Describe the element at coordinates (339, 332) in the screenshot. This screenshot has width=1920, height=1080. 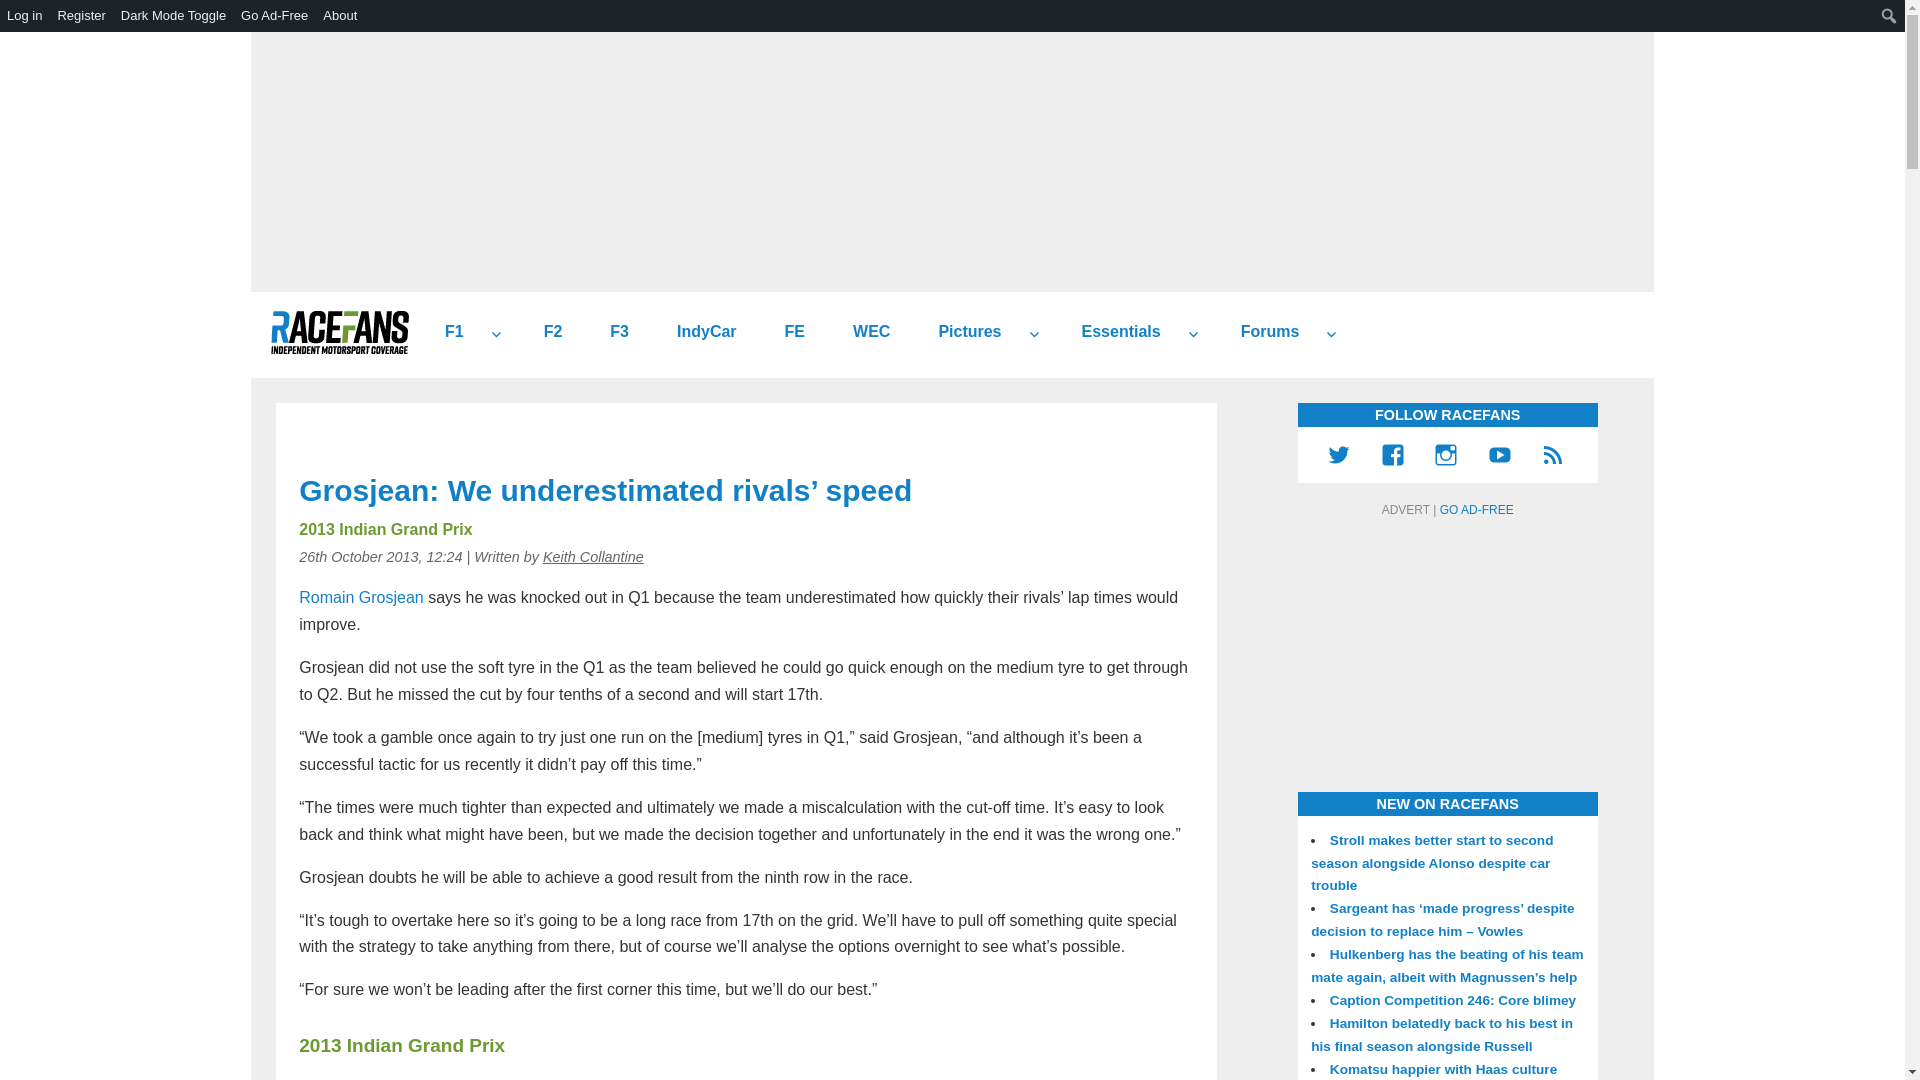
I see `RaceFans` at that location.